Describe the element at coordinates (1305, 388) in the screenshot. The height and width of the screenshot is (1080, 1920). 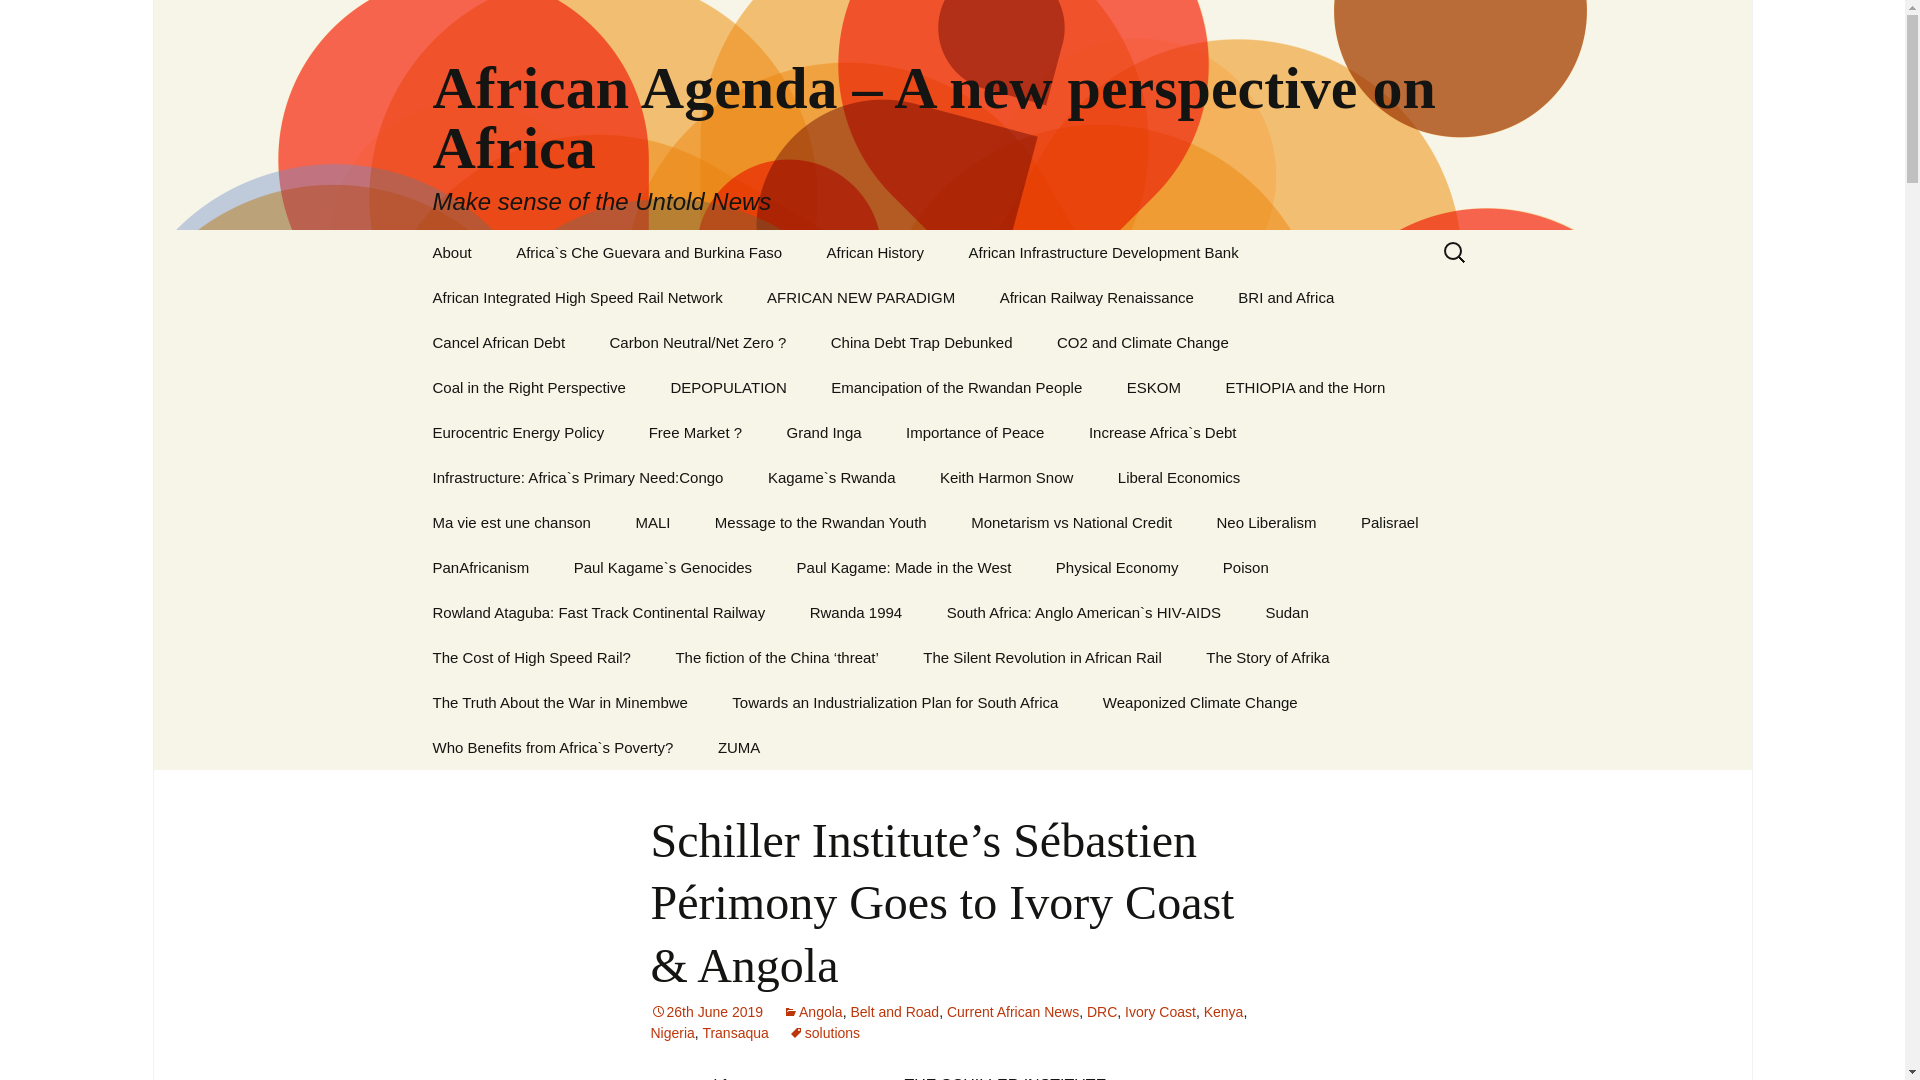
I see `ETHIOPIA and the Horn` at that location.